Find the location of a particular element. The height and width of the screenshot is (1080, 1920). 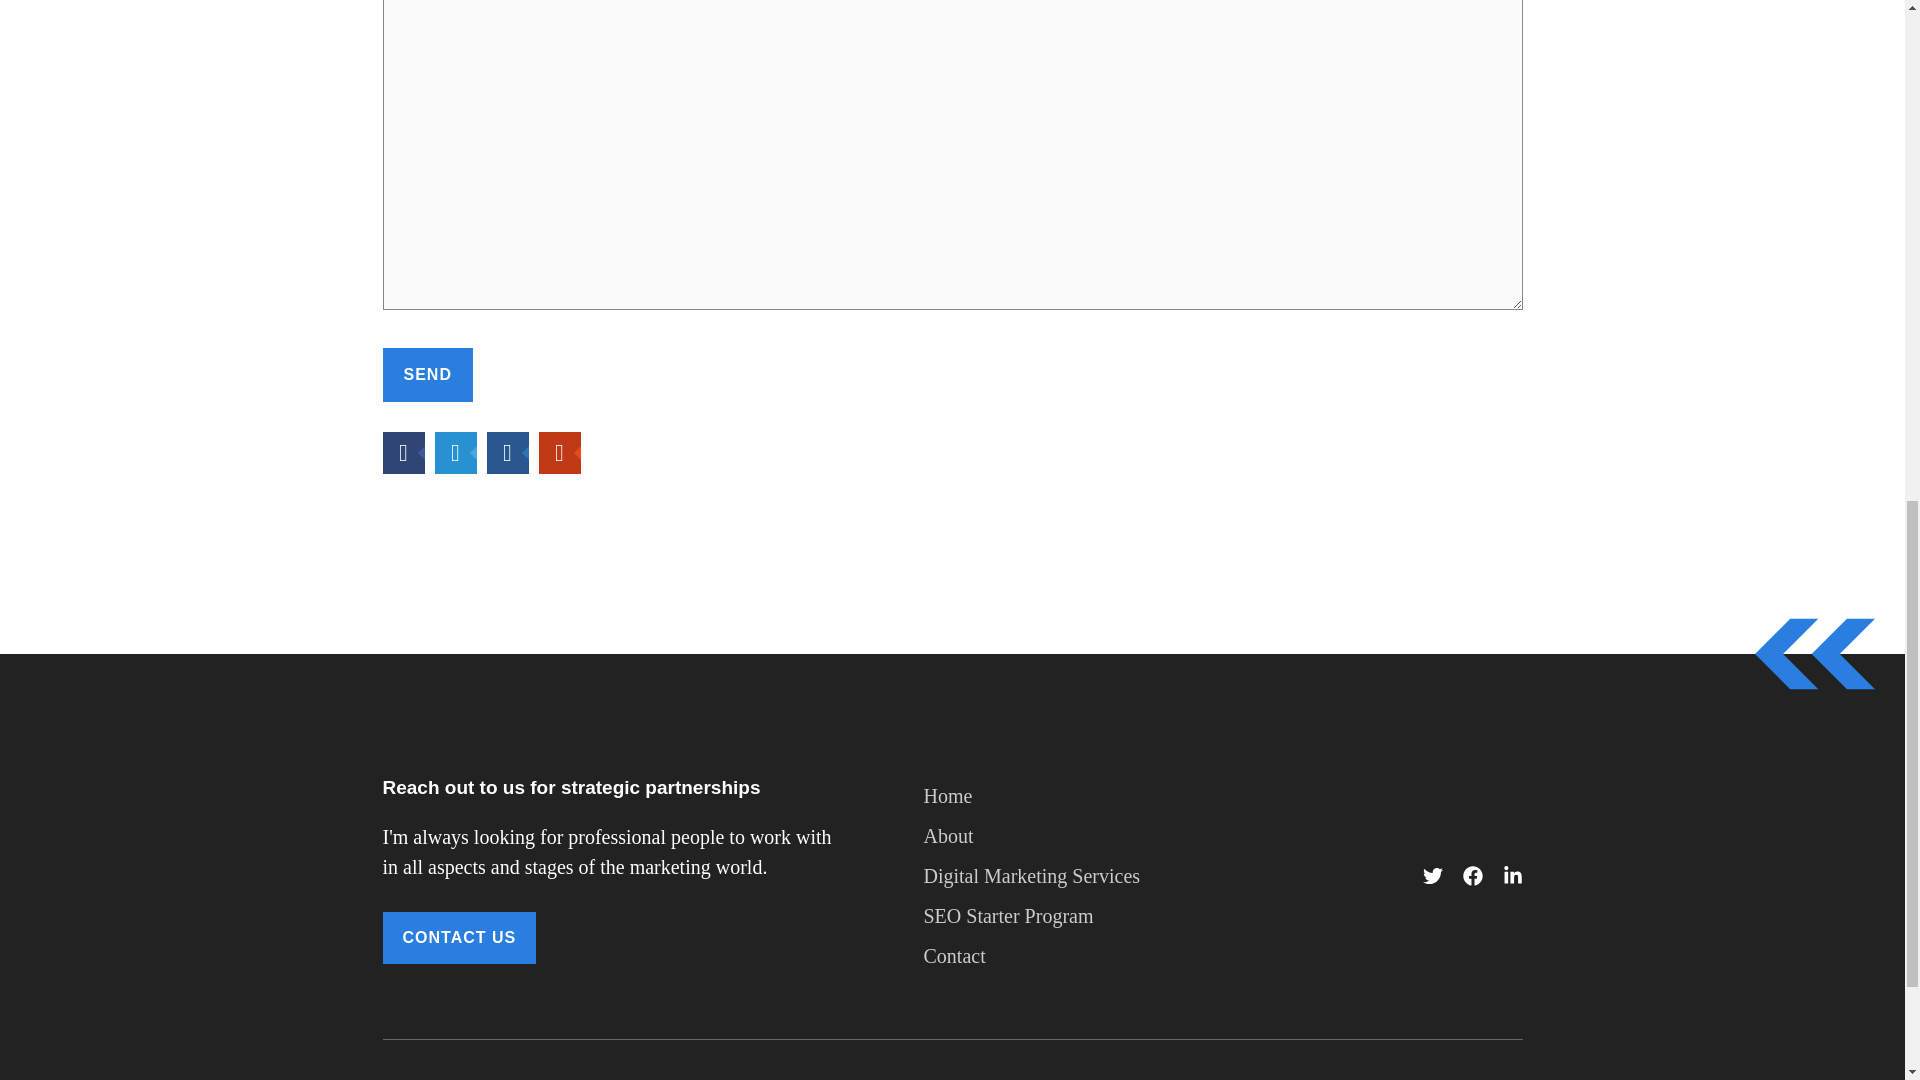

Contact is located at coordinates (954, 955).